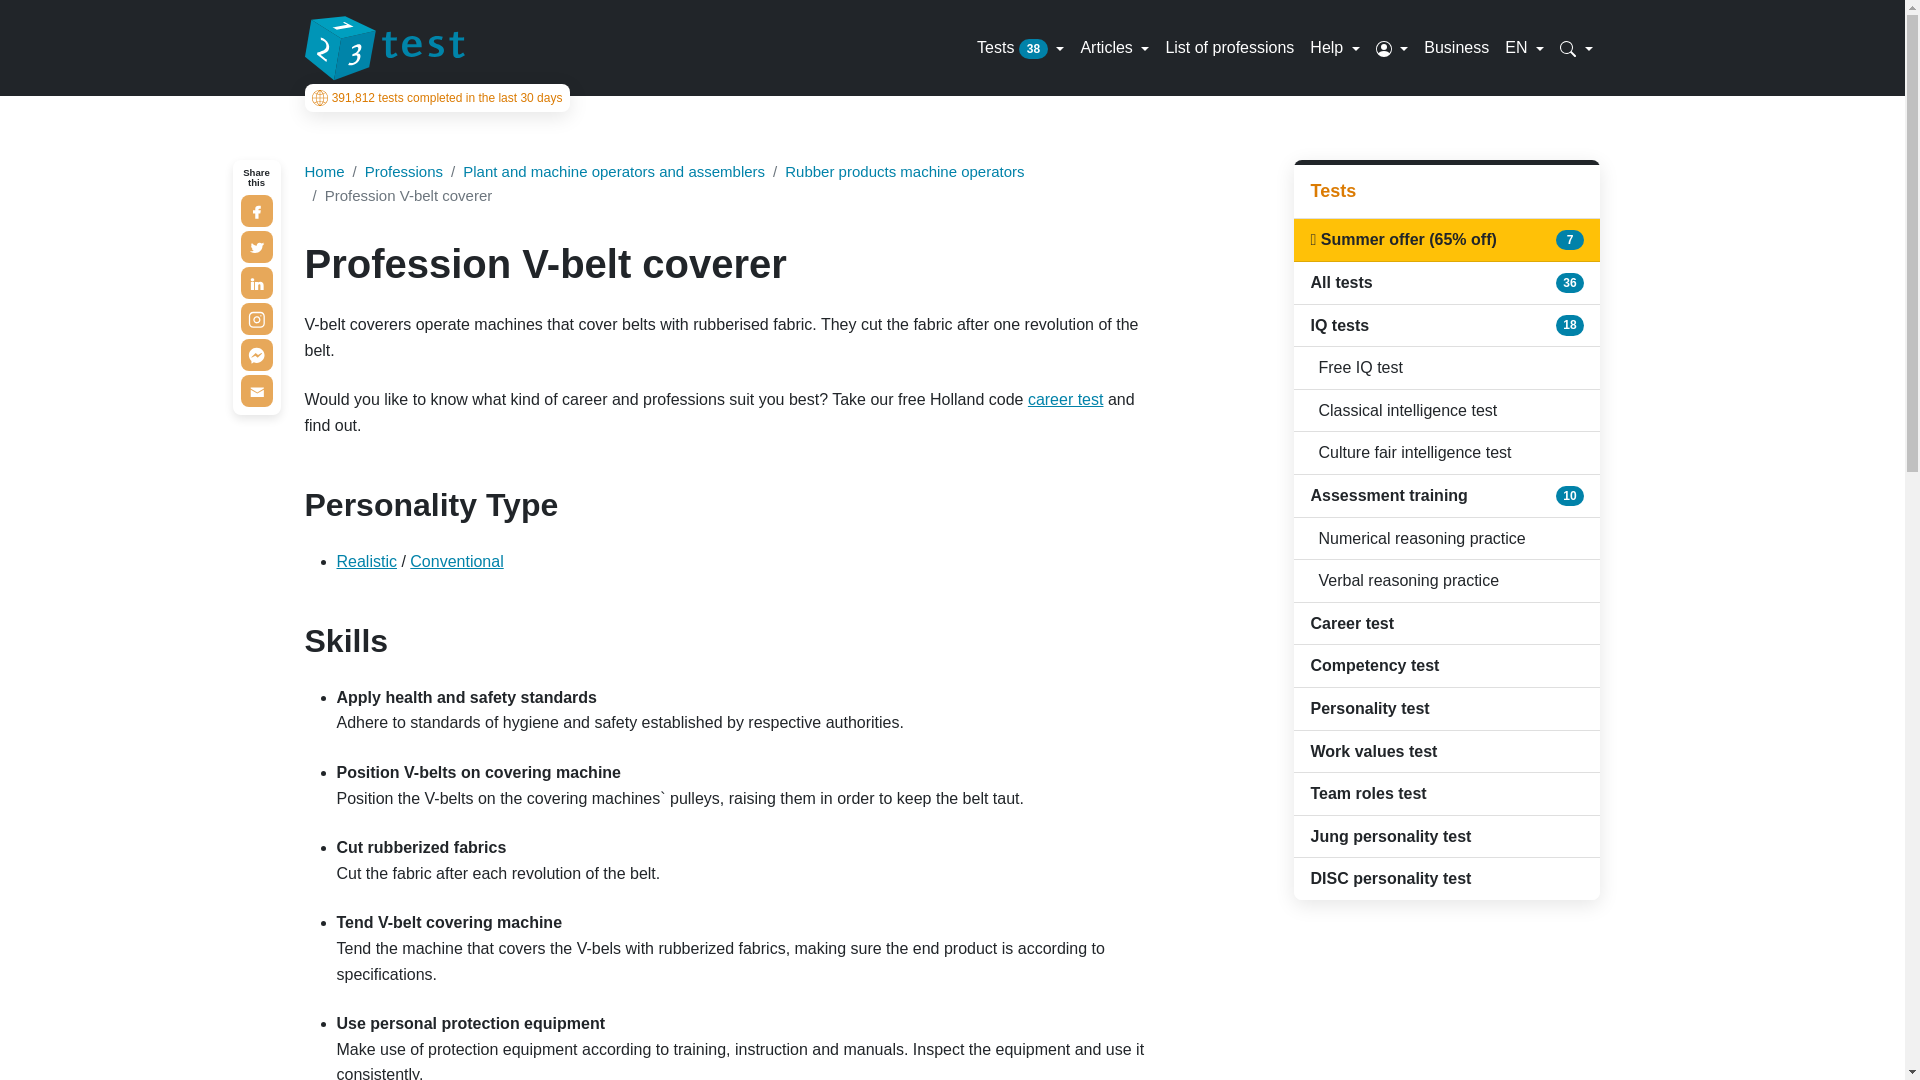 The height and width of the screenshot is (1080, 1920). I want to click on Share on Twitter, so click(256, 247).